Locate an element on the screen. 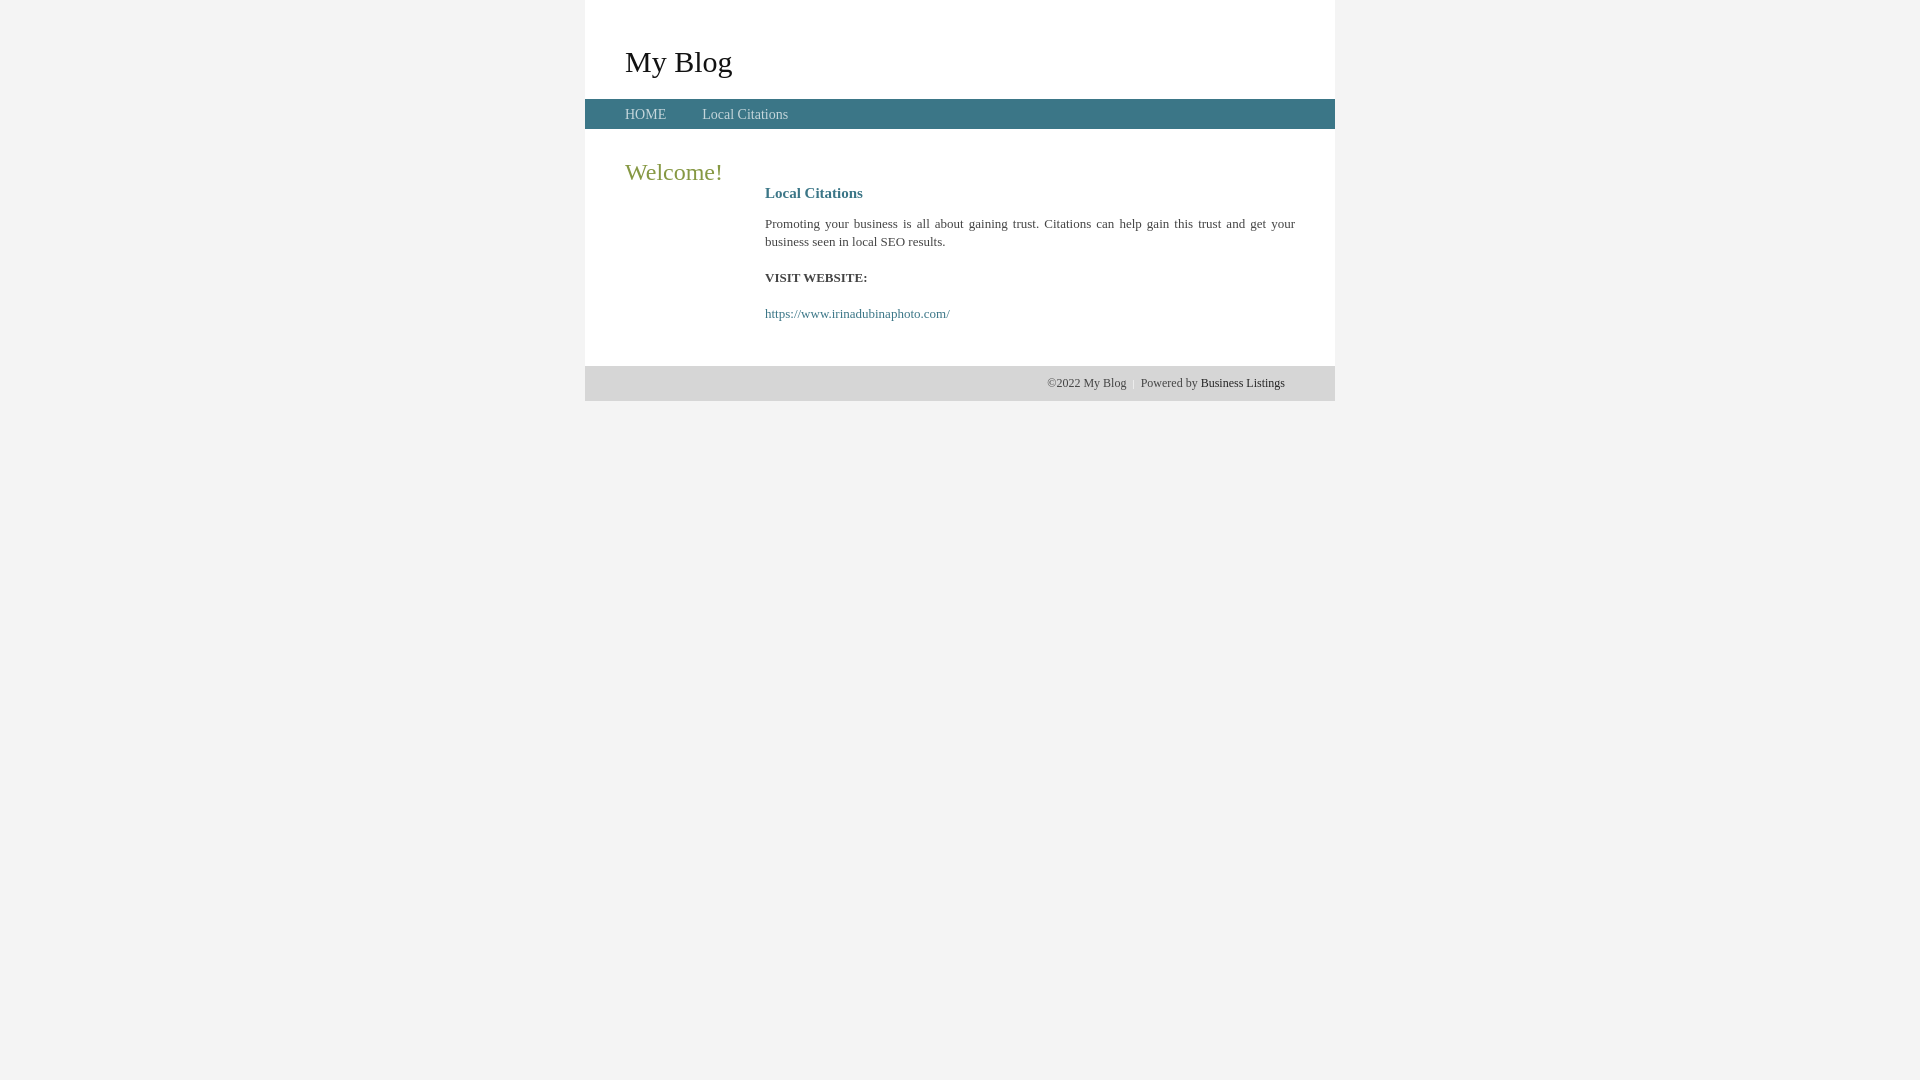 The height and width of the screenshot is (1080, 1920). HOME is located at coordinates (646, 114).